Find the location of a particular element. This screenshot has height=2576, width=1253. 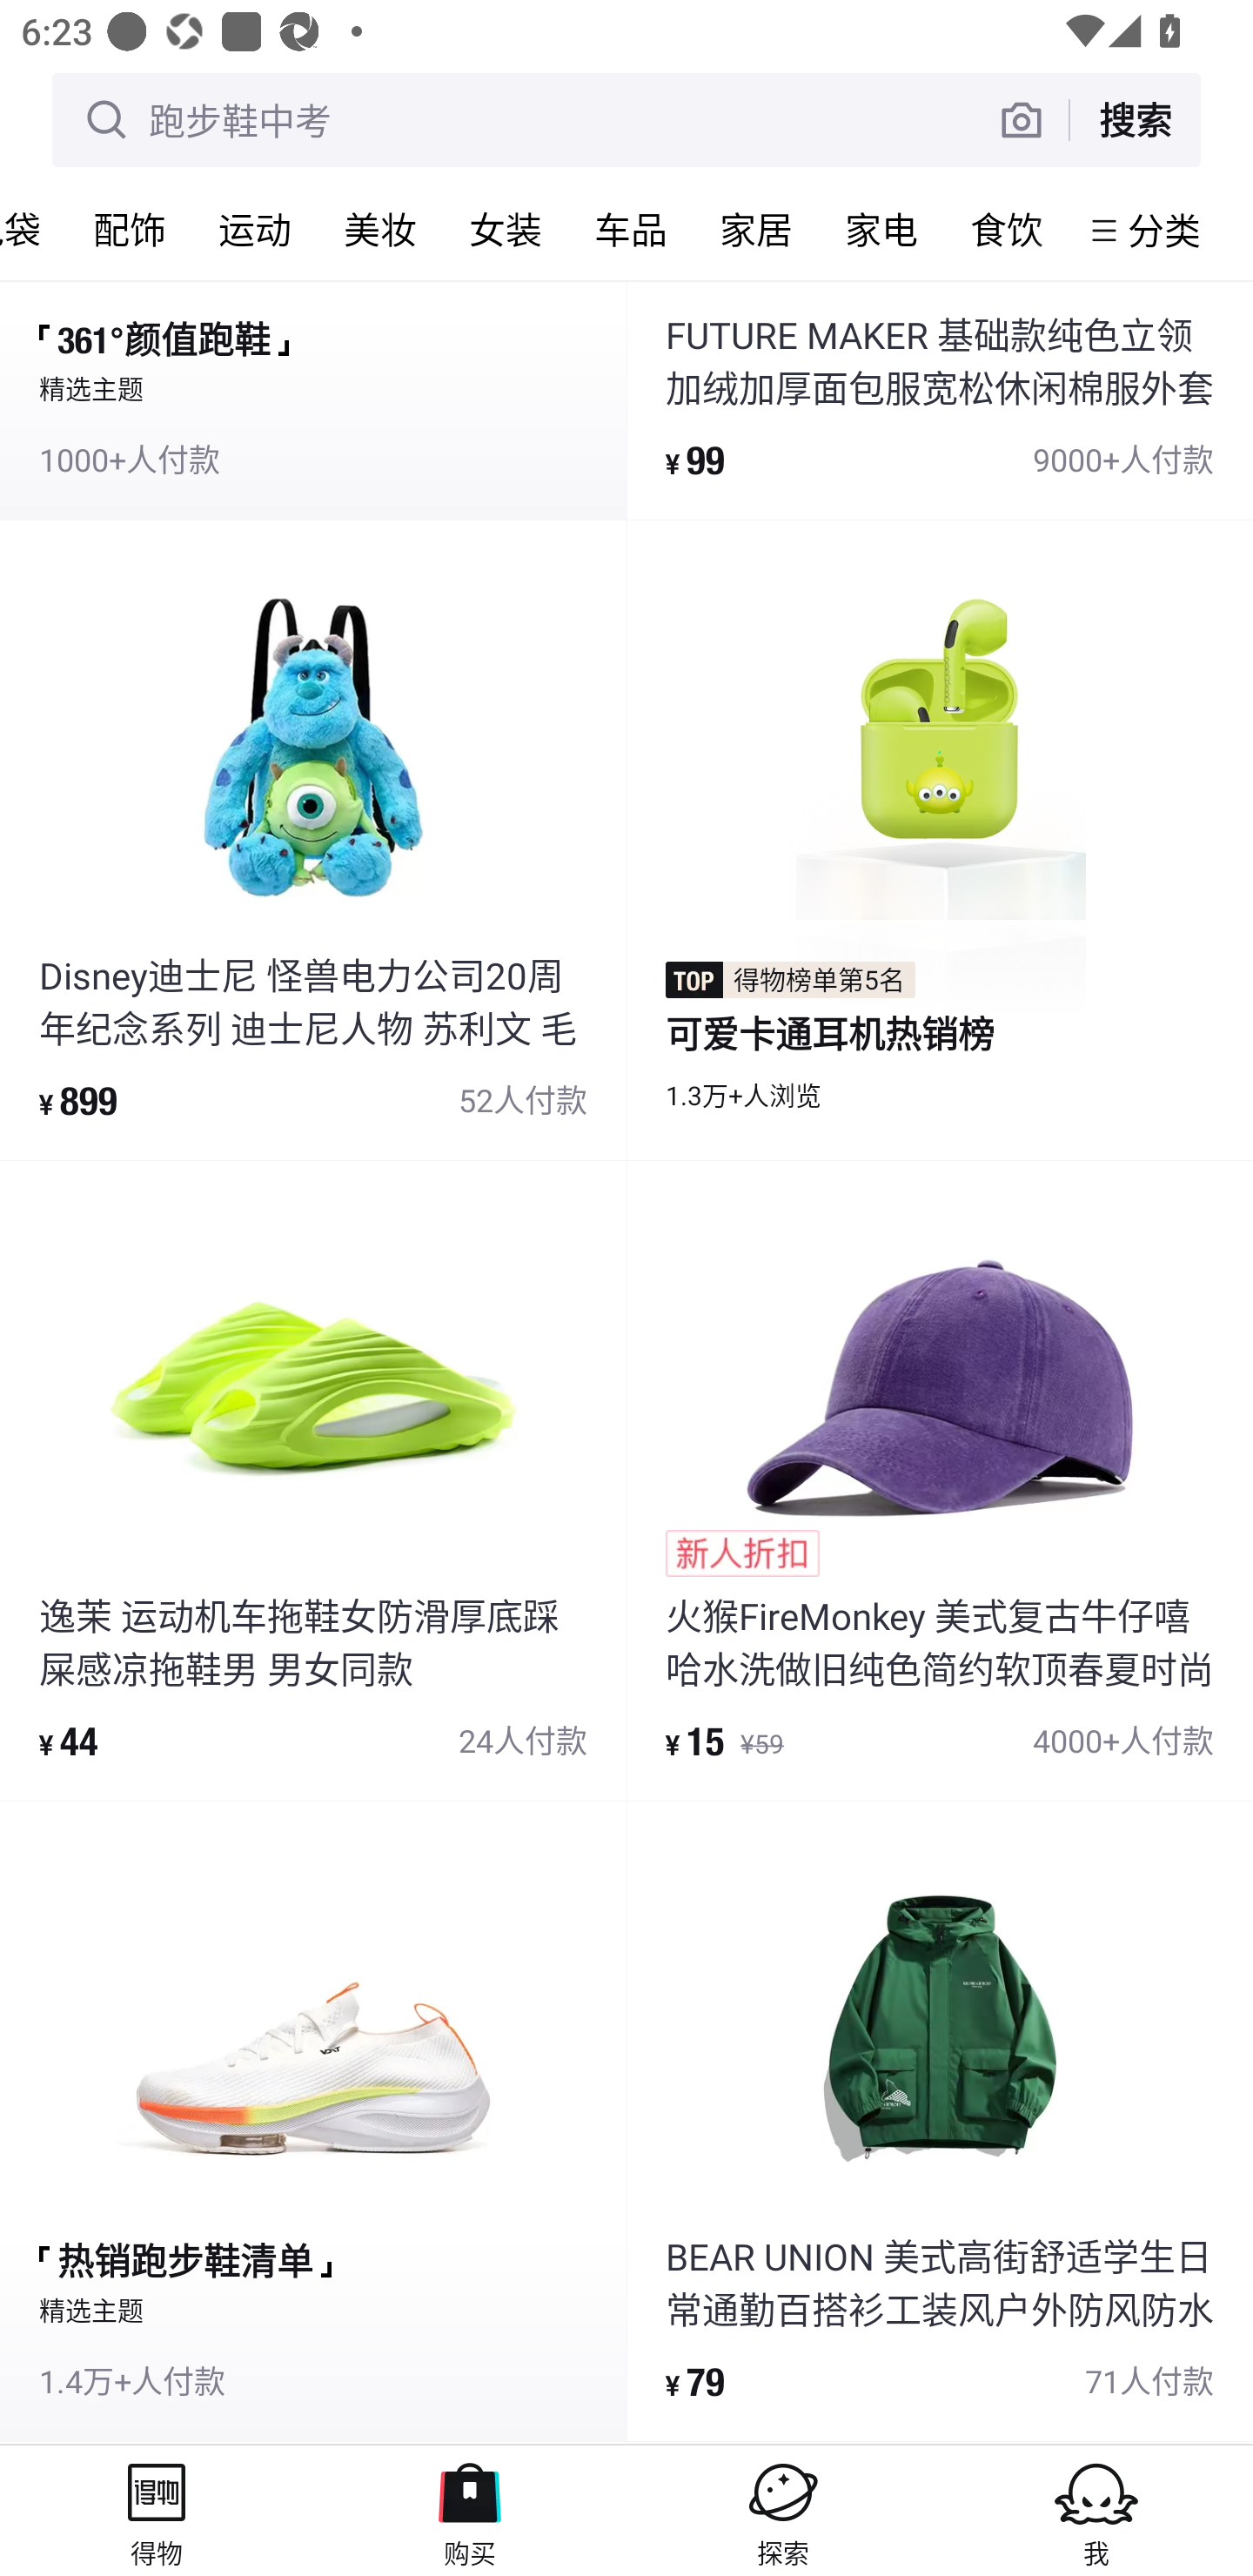

车品 is located at coordinates (630, 229).